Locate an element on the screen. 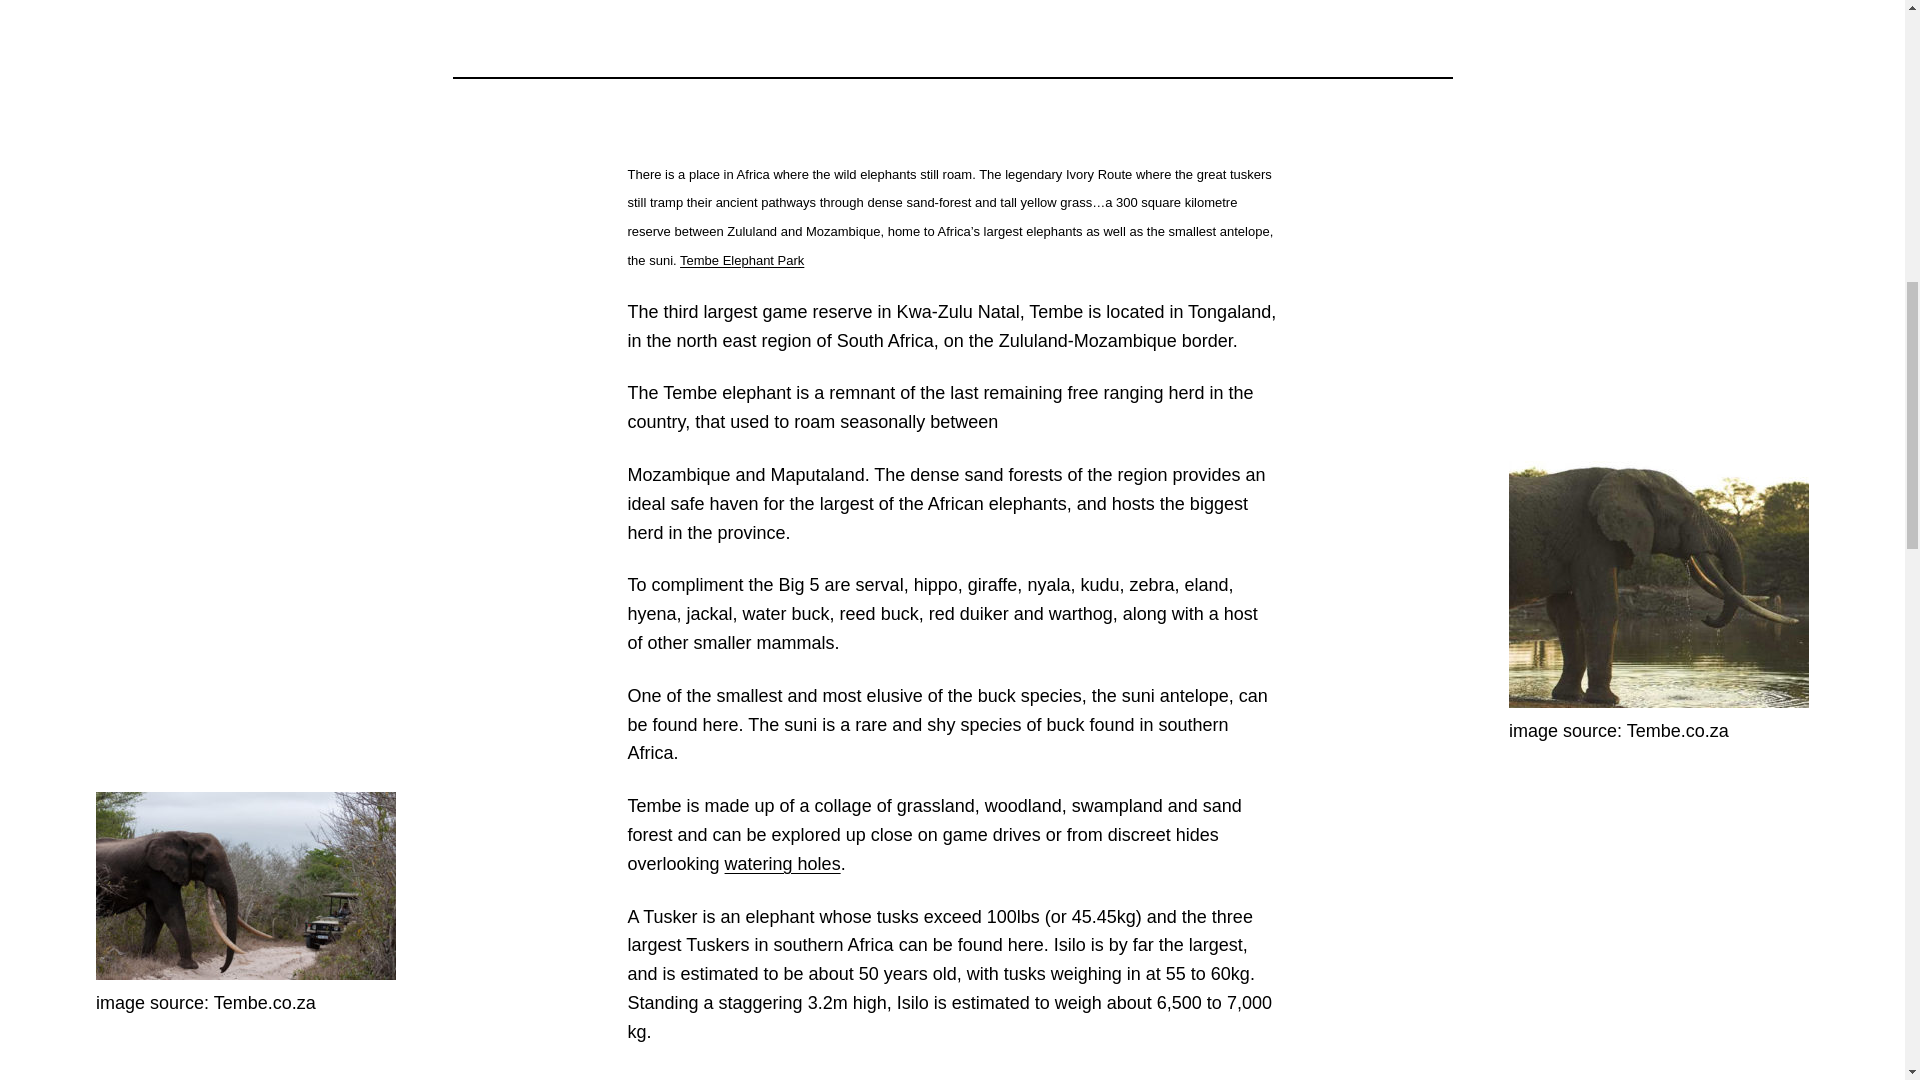  Isilo - Tembe's Tusker is located at coordinates (246, 885).